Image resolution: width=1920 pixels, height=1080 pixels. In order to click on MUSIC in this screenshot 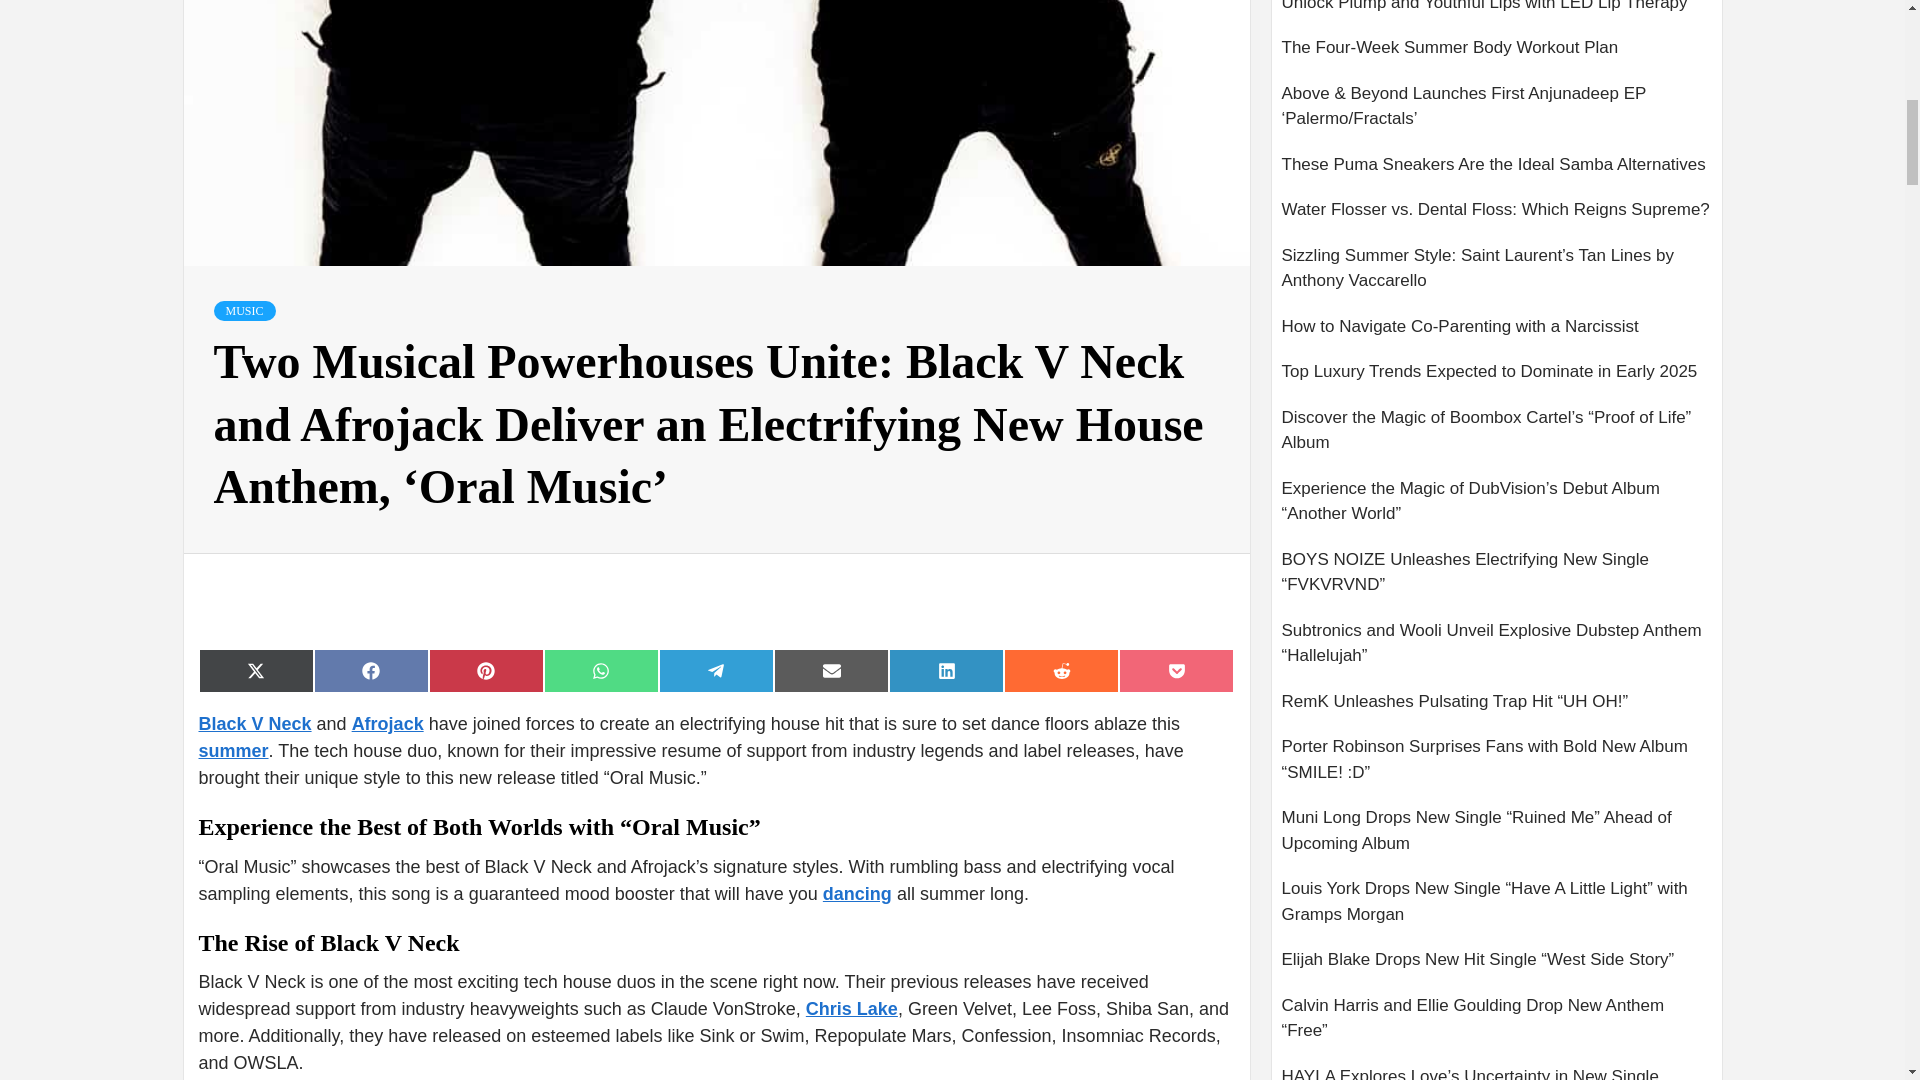, I will do `click(244, 310)`.